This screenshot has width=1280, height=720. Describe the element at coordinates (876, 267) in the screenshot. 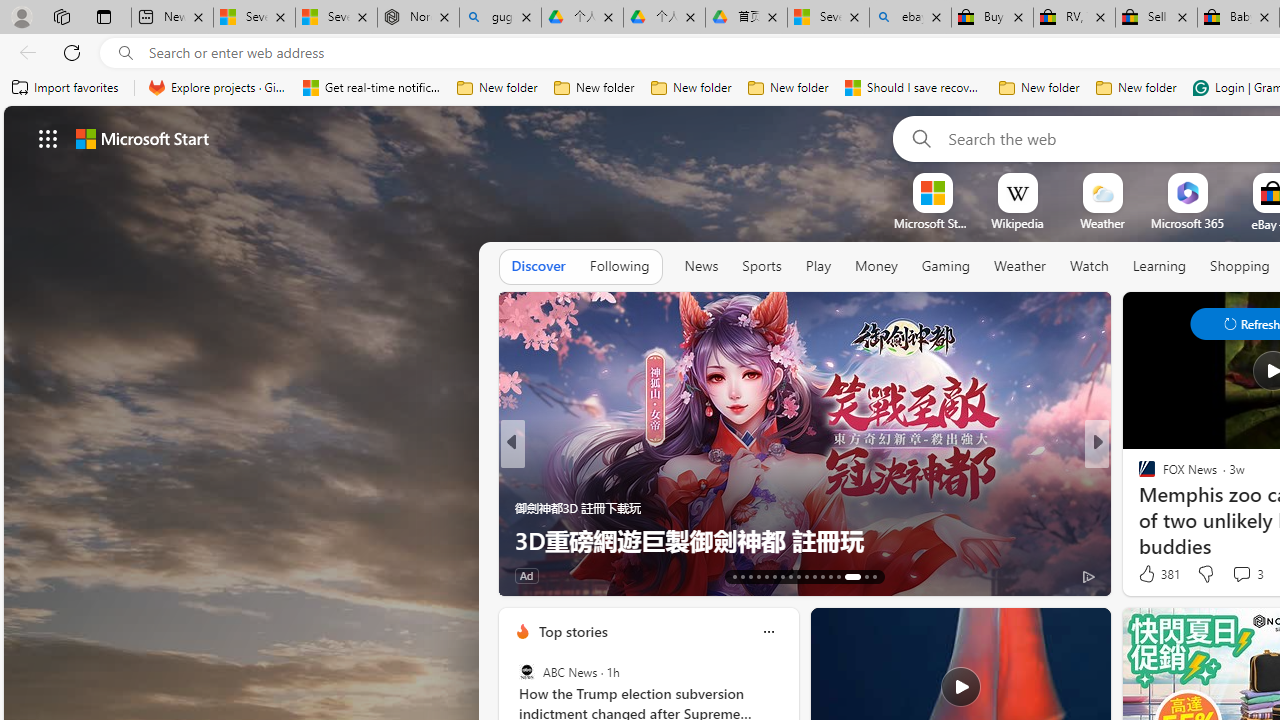

I see `Money` at that location.